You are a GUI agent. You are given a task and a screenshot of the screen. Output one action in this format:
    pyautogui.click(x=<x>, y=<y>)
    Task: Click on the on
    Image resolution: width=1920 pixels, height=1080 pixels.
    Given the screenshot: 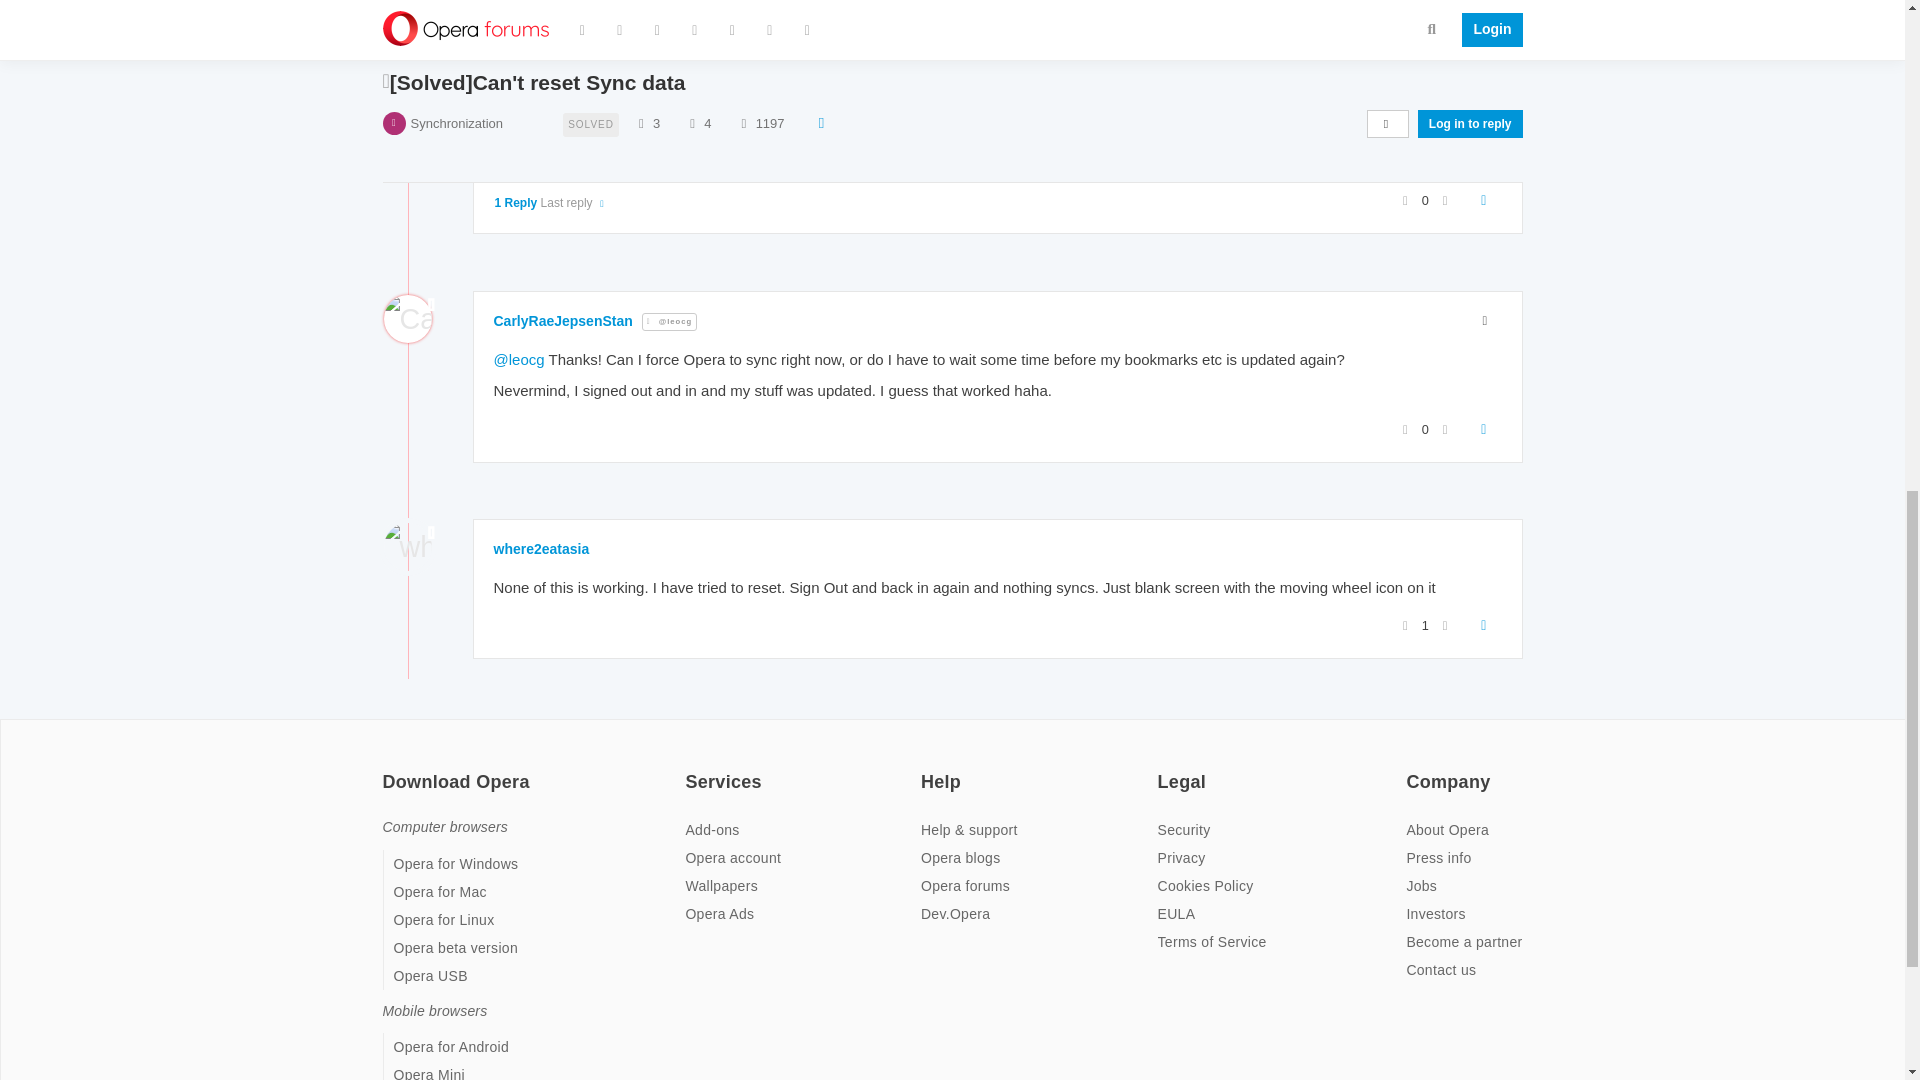 What is the action you would take?
    pyautogui.click(x=1412, y=768)
    